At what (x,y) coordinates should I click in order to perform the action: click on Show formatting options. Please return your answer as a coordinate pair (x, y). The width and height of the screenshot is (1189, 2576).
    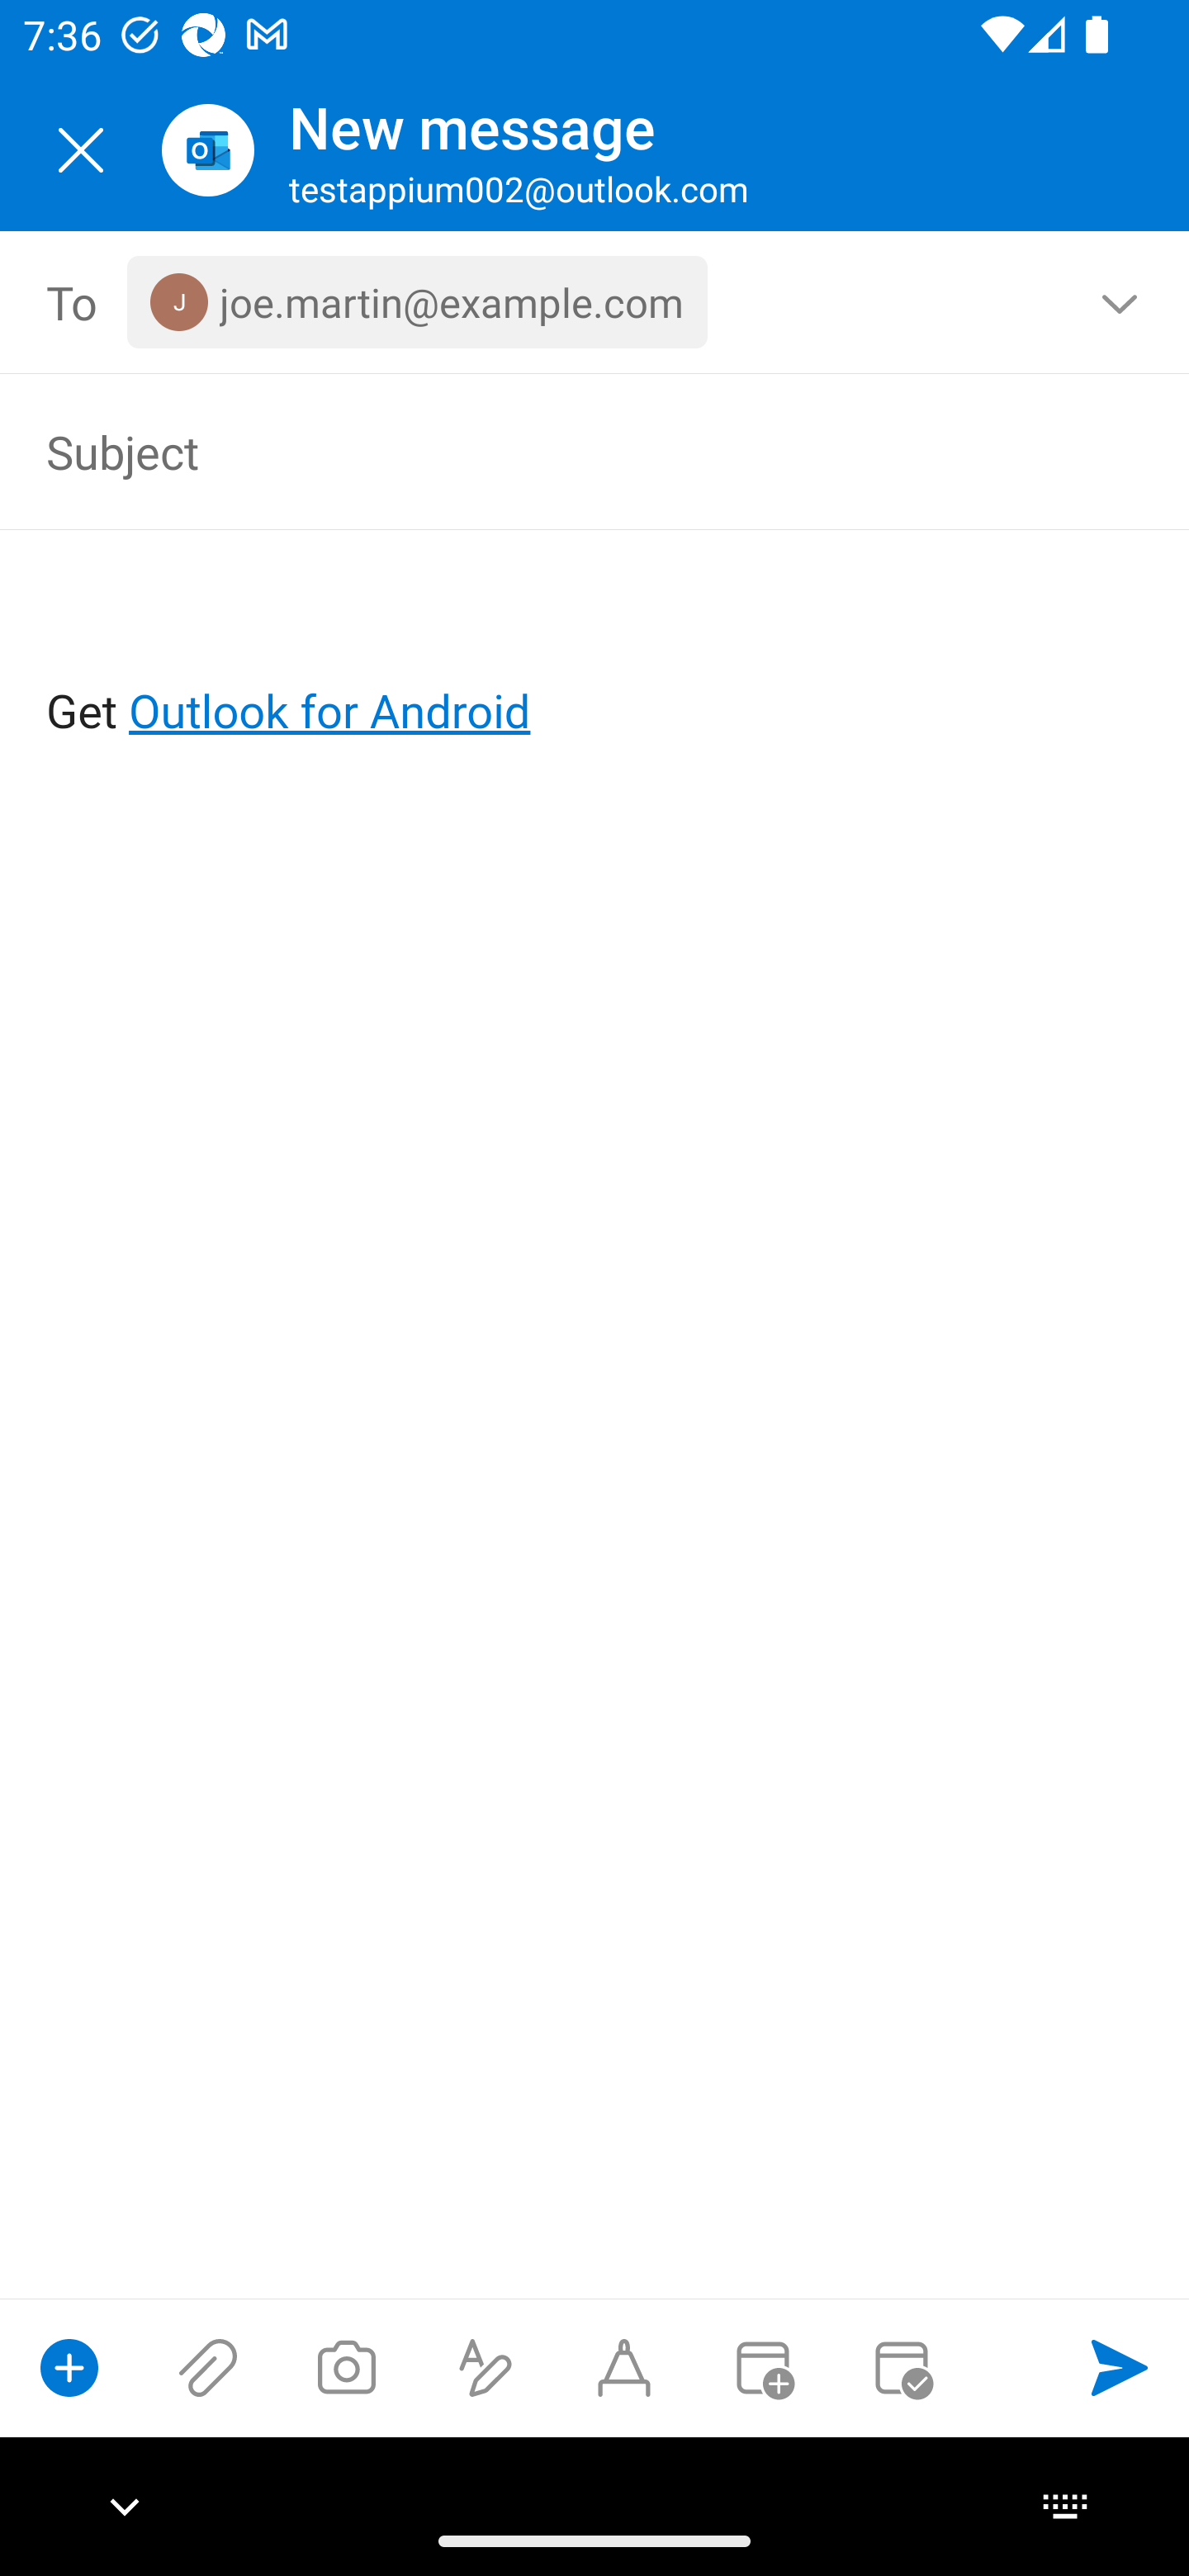
    Looking at the image, I should click on (486, 2367).